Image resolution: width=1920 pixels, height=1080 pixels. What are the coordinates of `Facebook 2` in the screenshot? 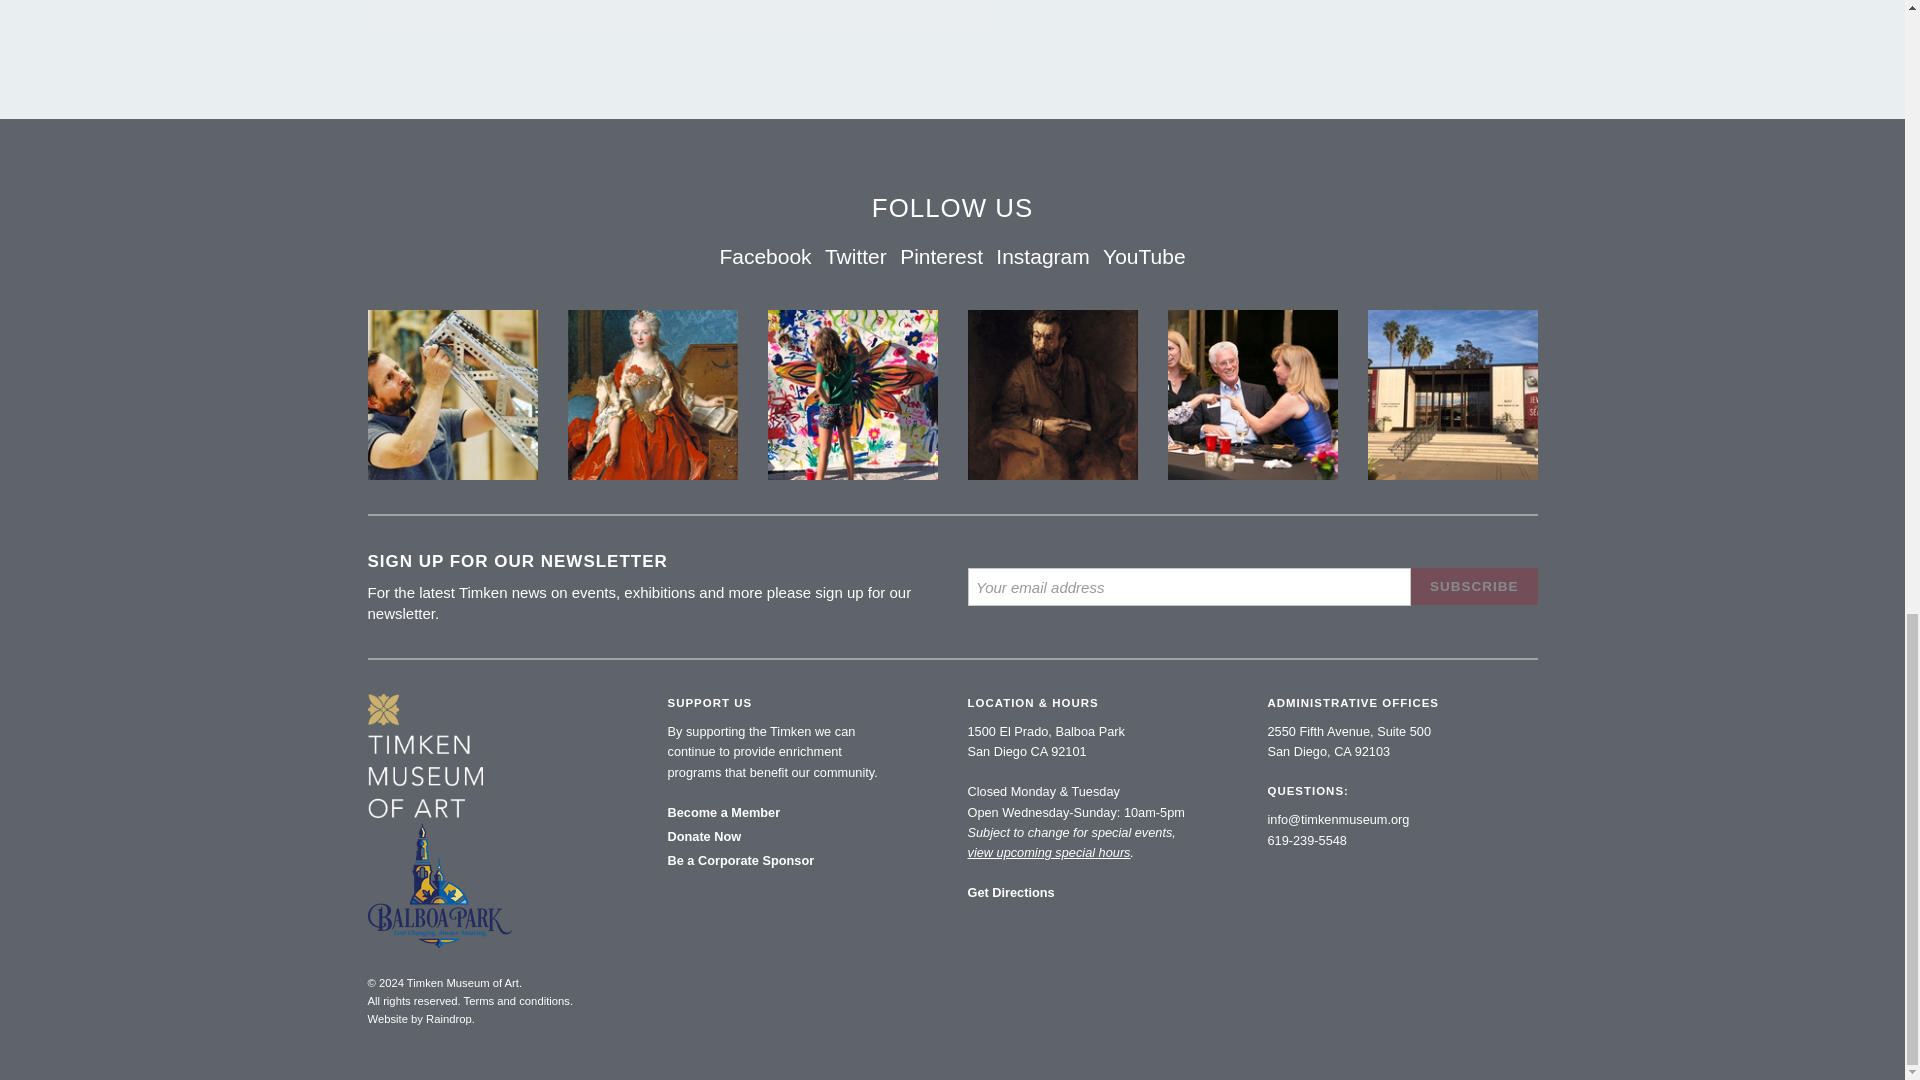 It's located at (1052, 394).